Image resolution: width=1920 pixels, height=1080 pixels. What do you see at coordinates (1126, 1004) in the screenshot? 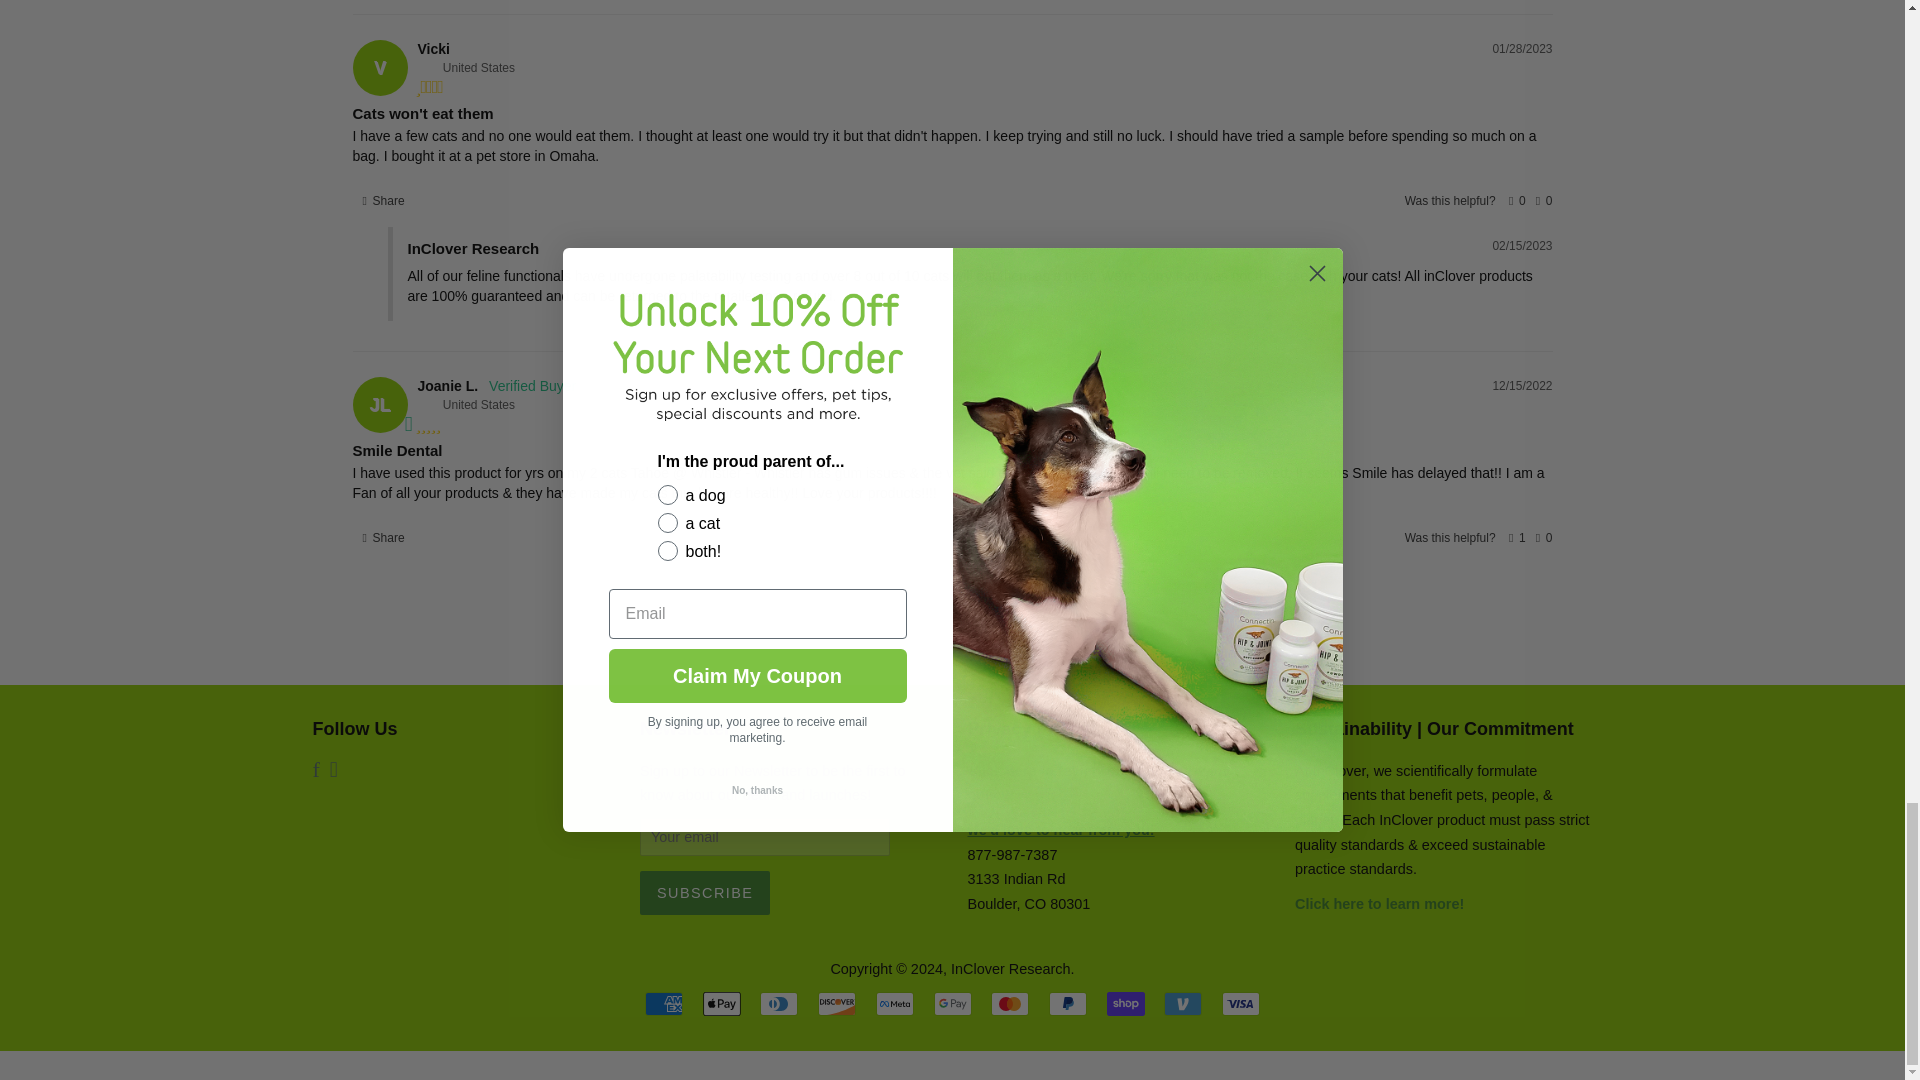
I see `Shop Pay` at bounding box center [1126, 1004].